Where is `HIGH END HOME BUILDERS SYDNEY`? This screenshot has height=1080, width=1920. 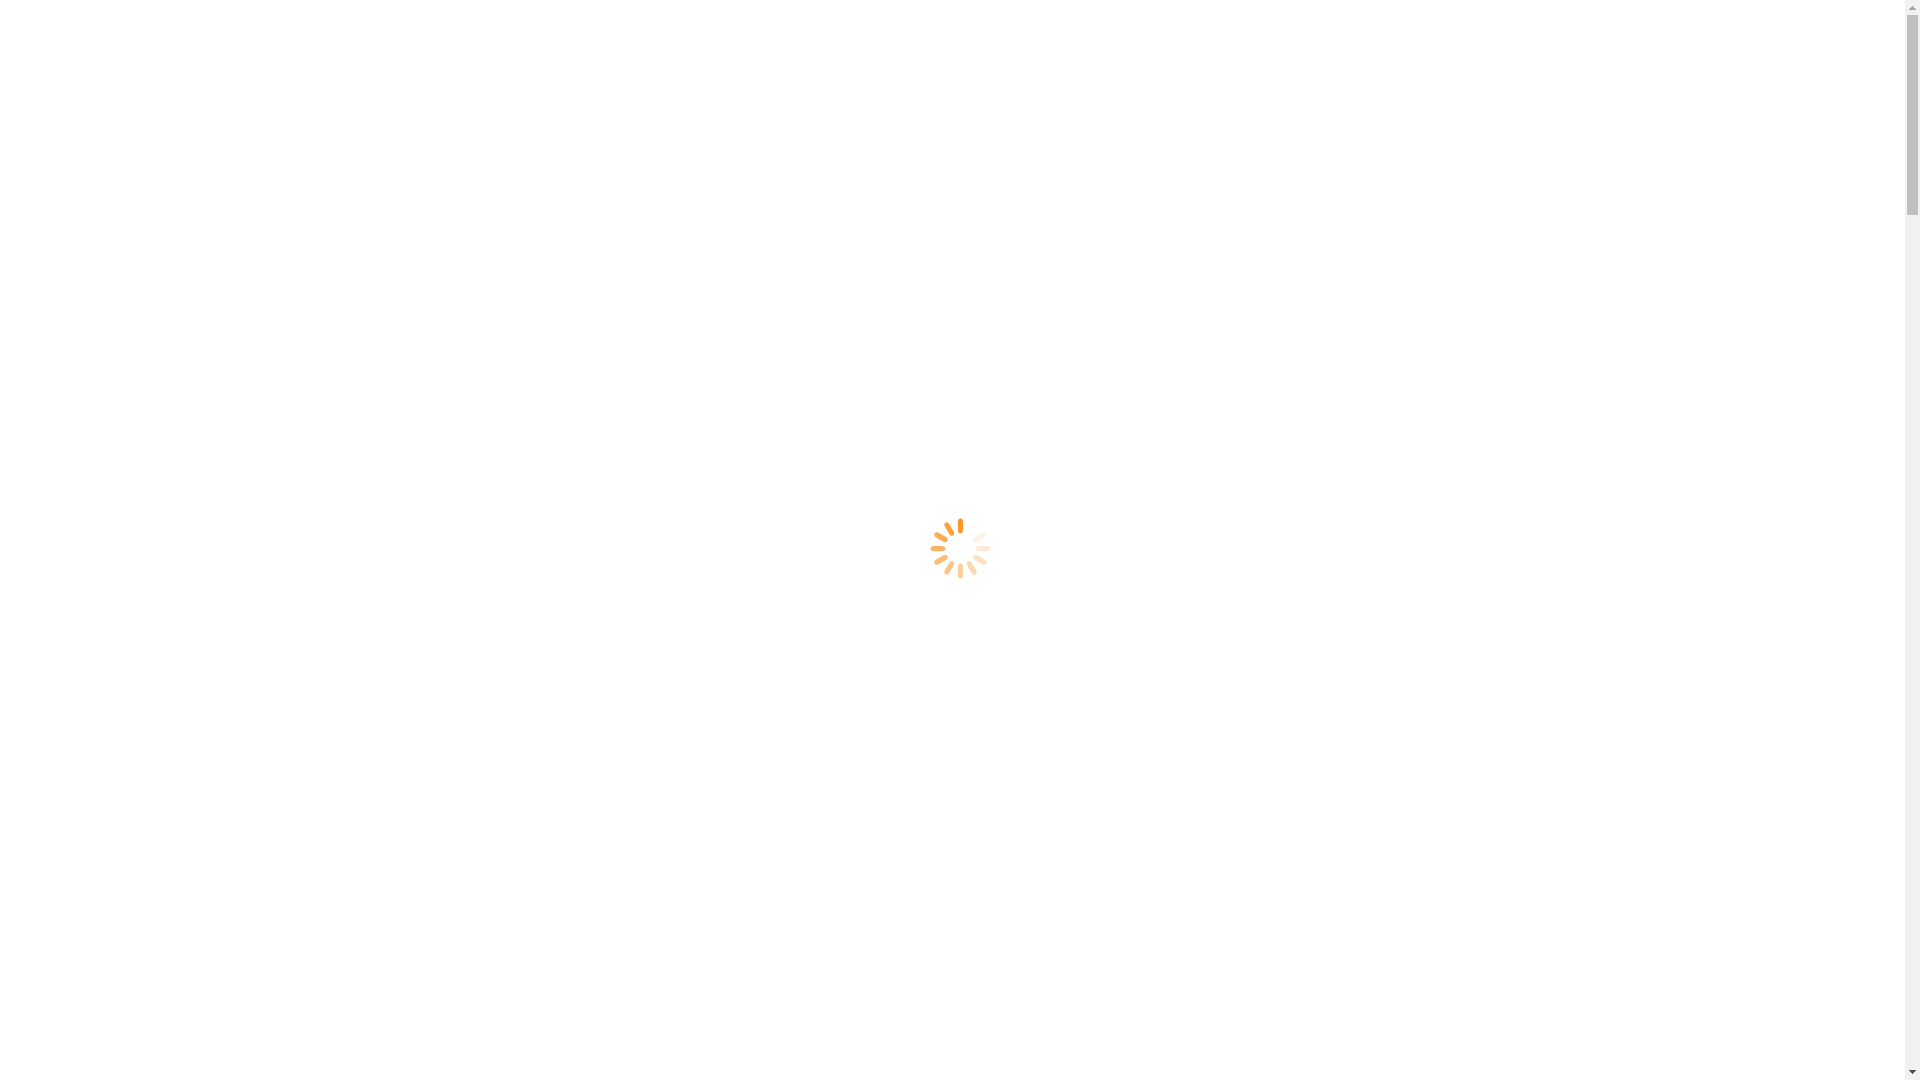 HIGH END HOME BUILDERS SYDNEY is located at coordinates (228, 534).